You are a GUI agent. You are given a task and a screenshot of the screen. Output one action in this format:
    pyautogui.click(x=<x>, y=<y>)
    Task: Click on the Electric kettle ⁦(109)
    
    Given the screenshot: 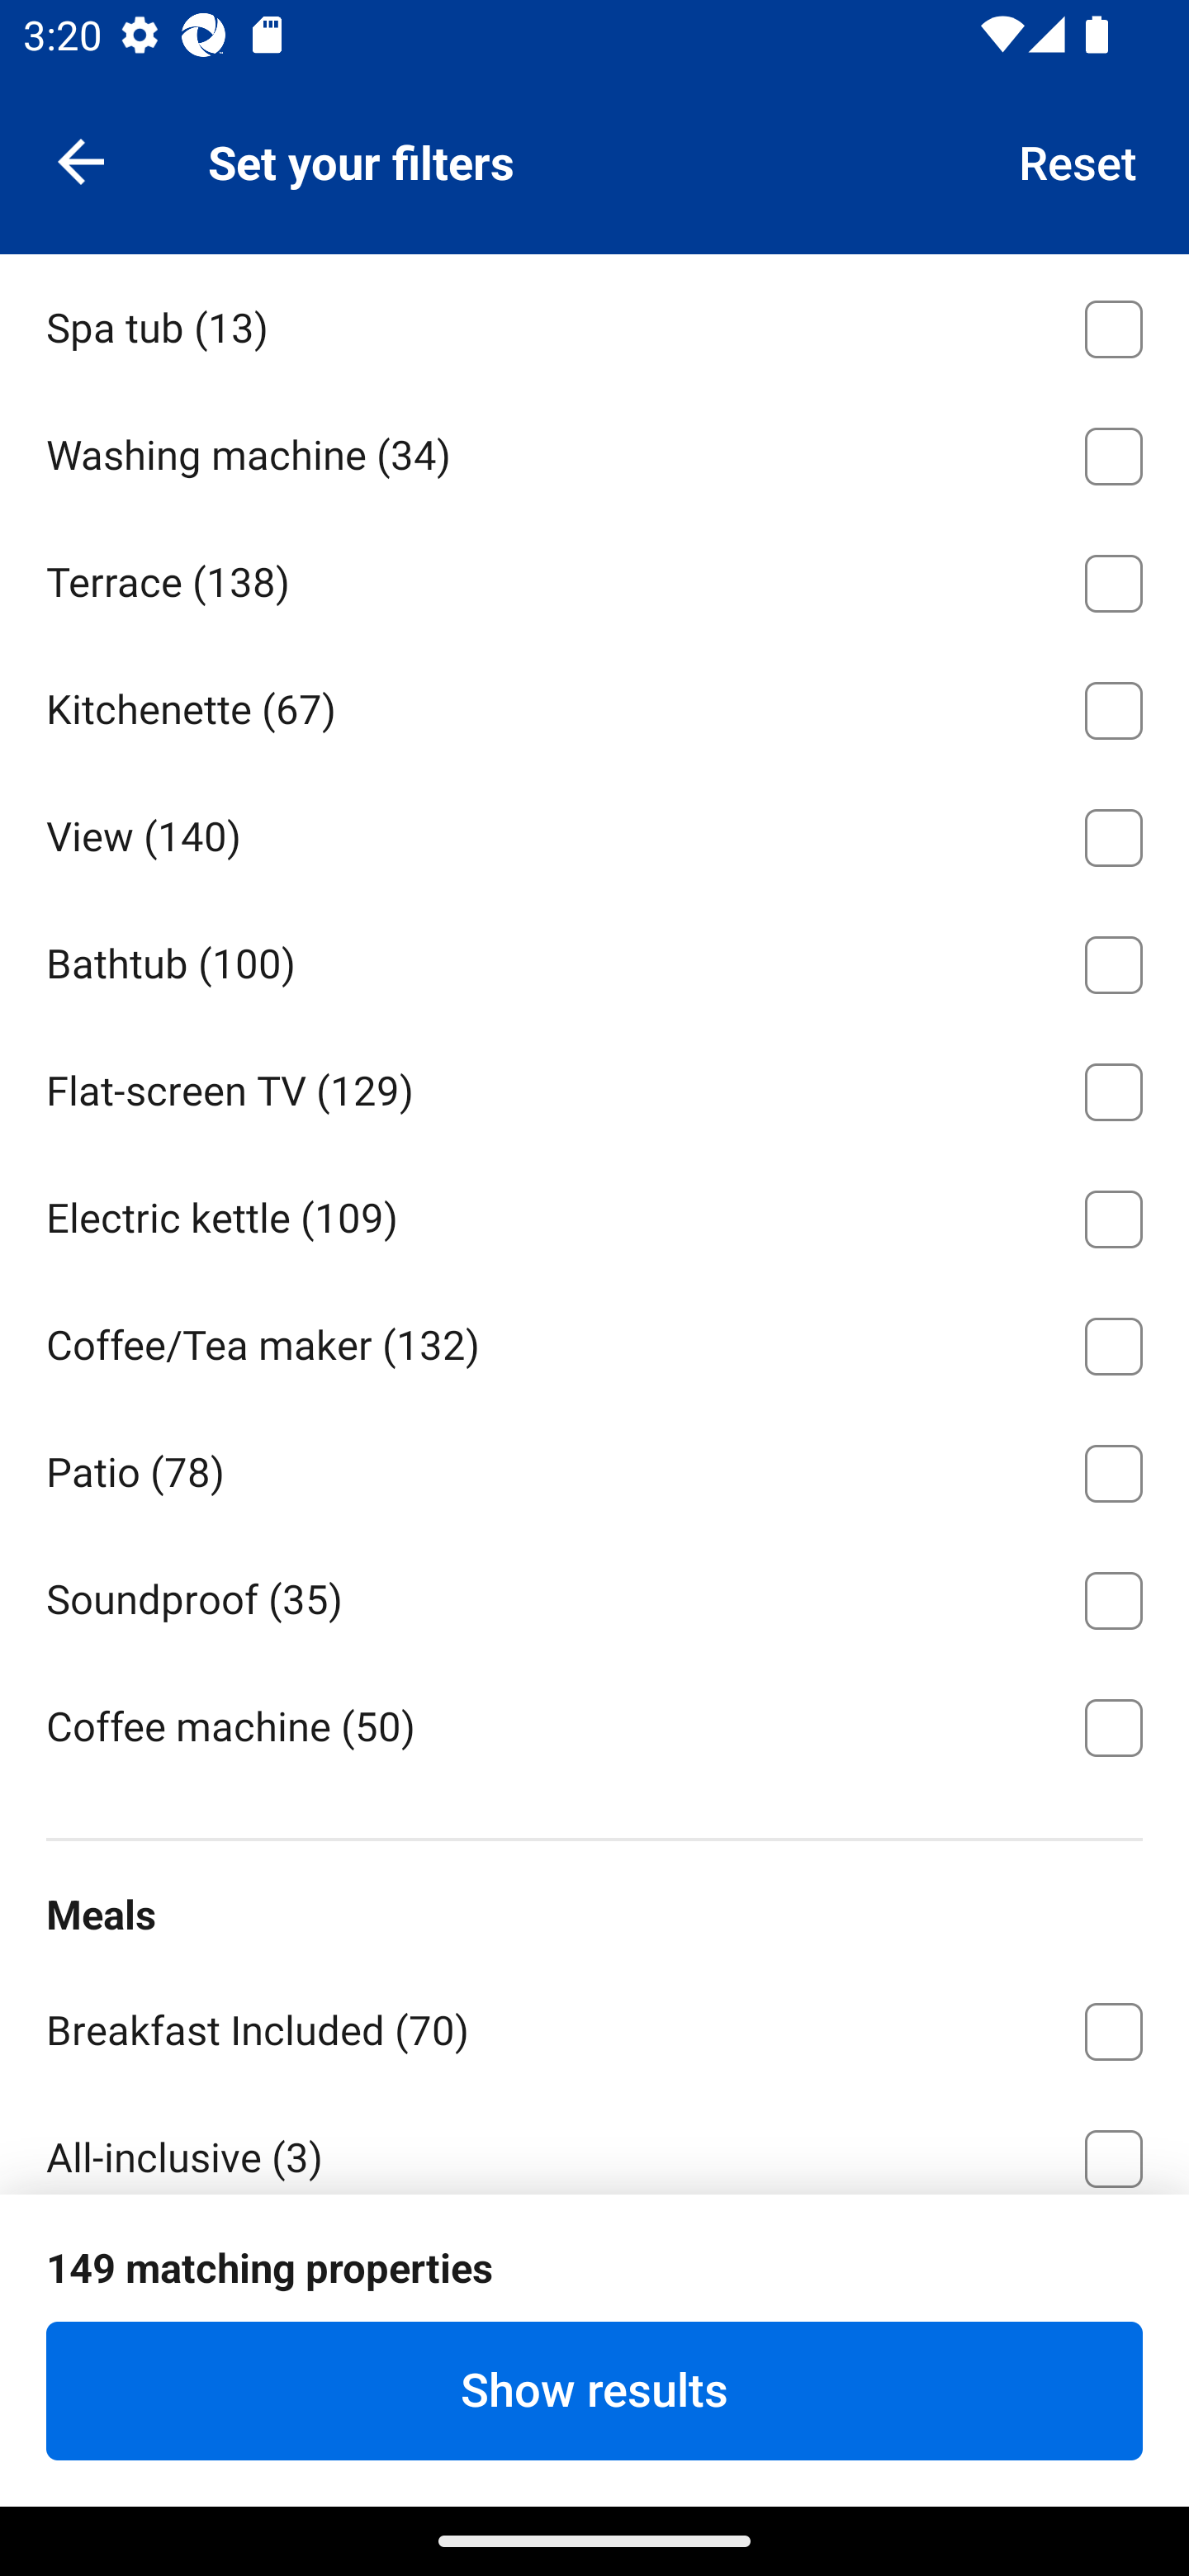 What is the action you would take?
    pyautogui.click(x=594, y=1213)
    